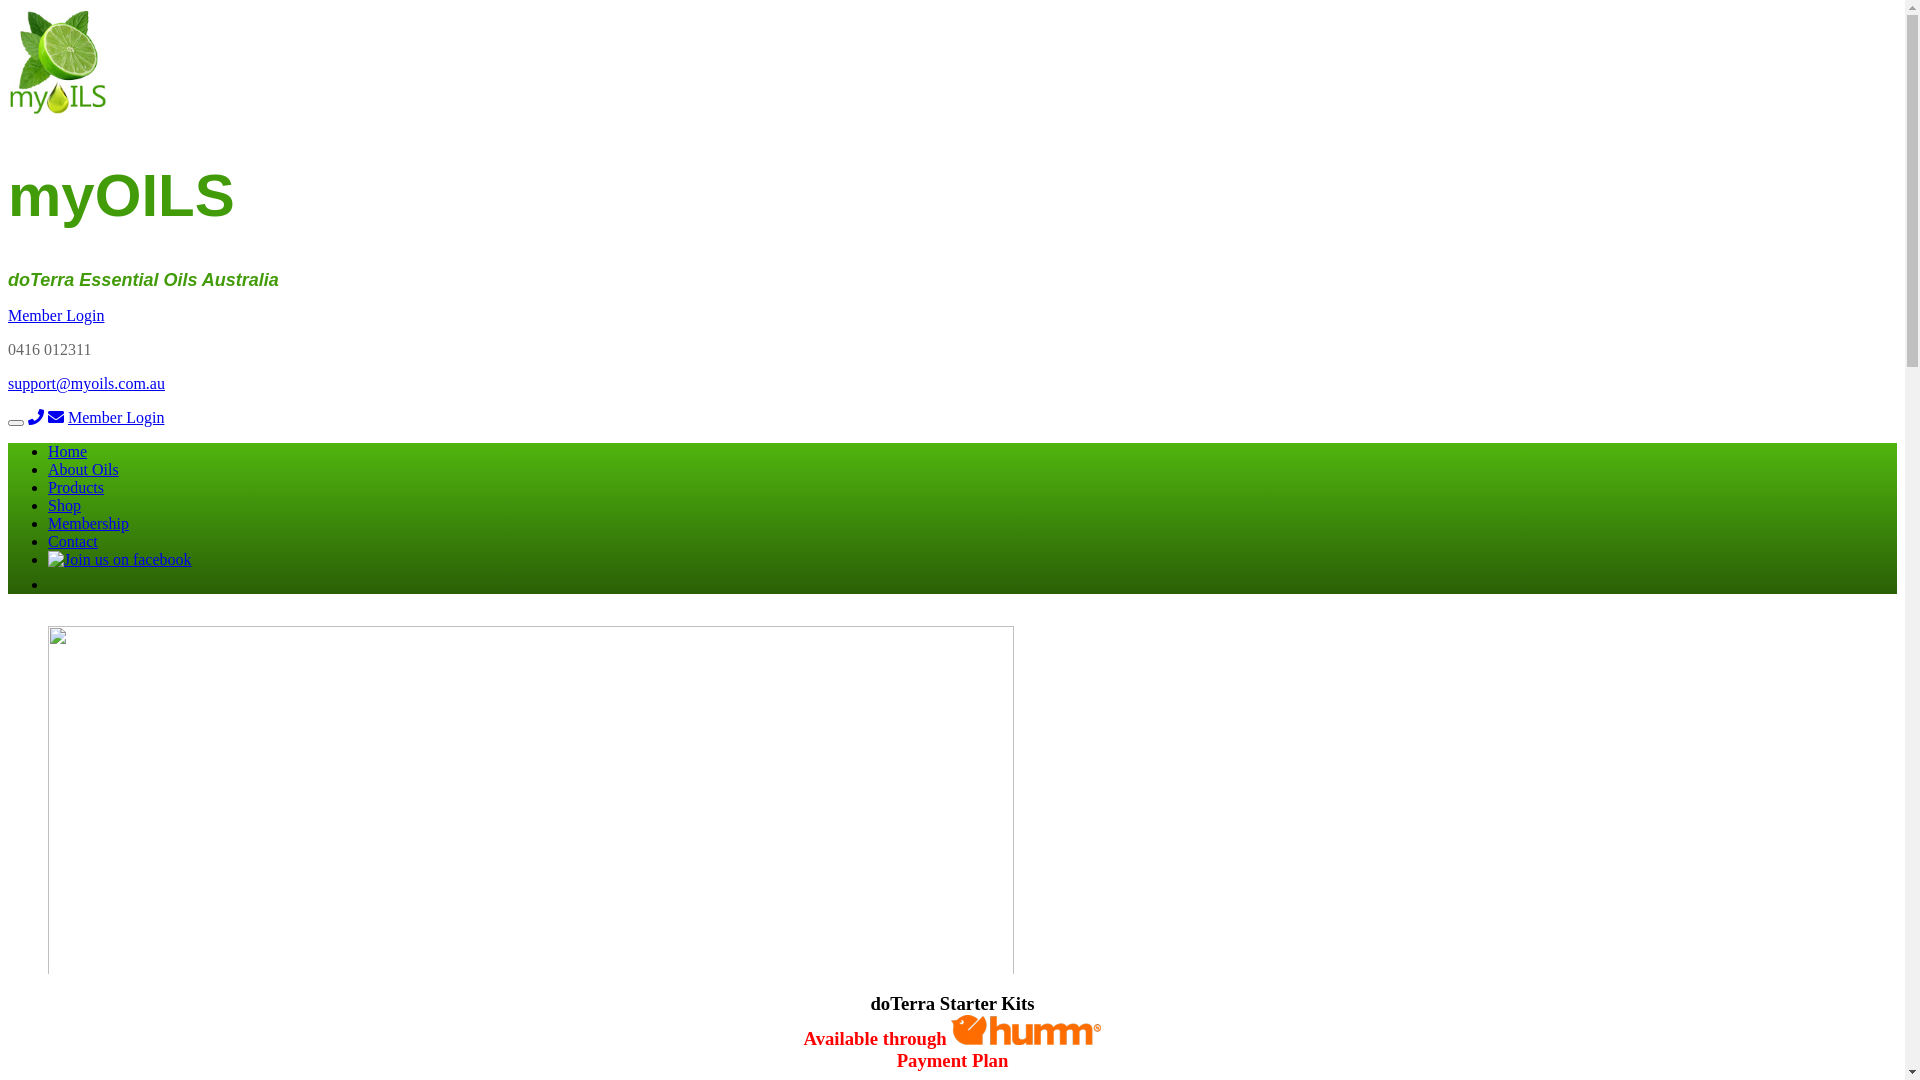 The image size is (1920, 1080). What do you see at coordinates (86, 384) in the screenshot?
I see `support@myoils.com.au` at bounding box center [86, 384].